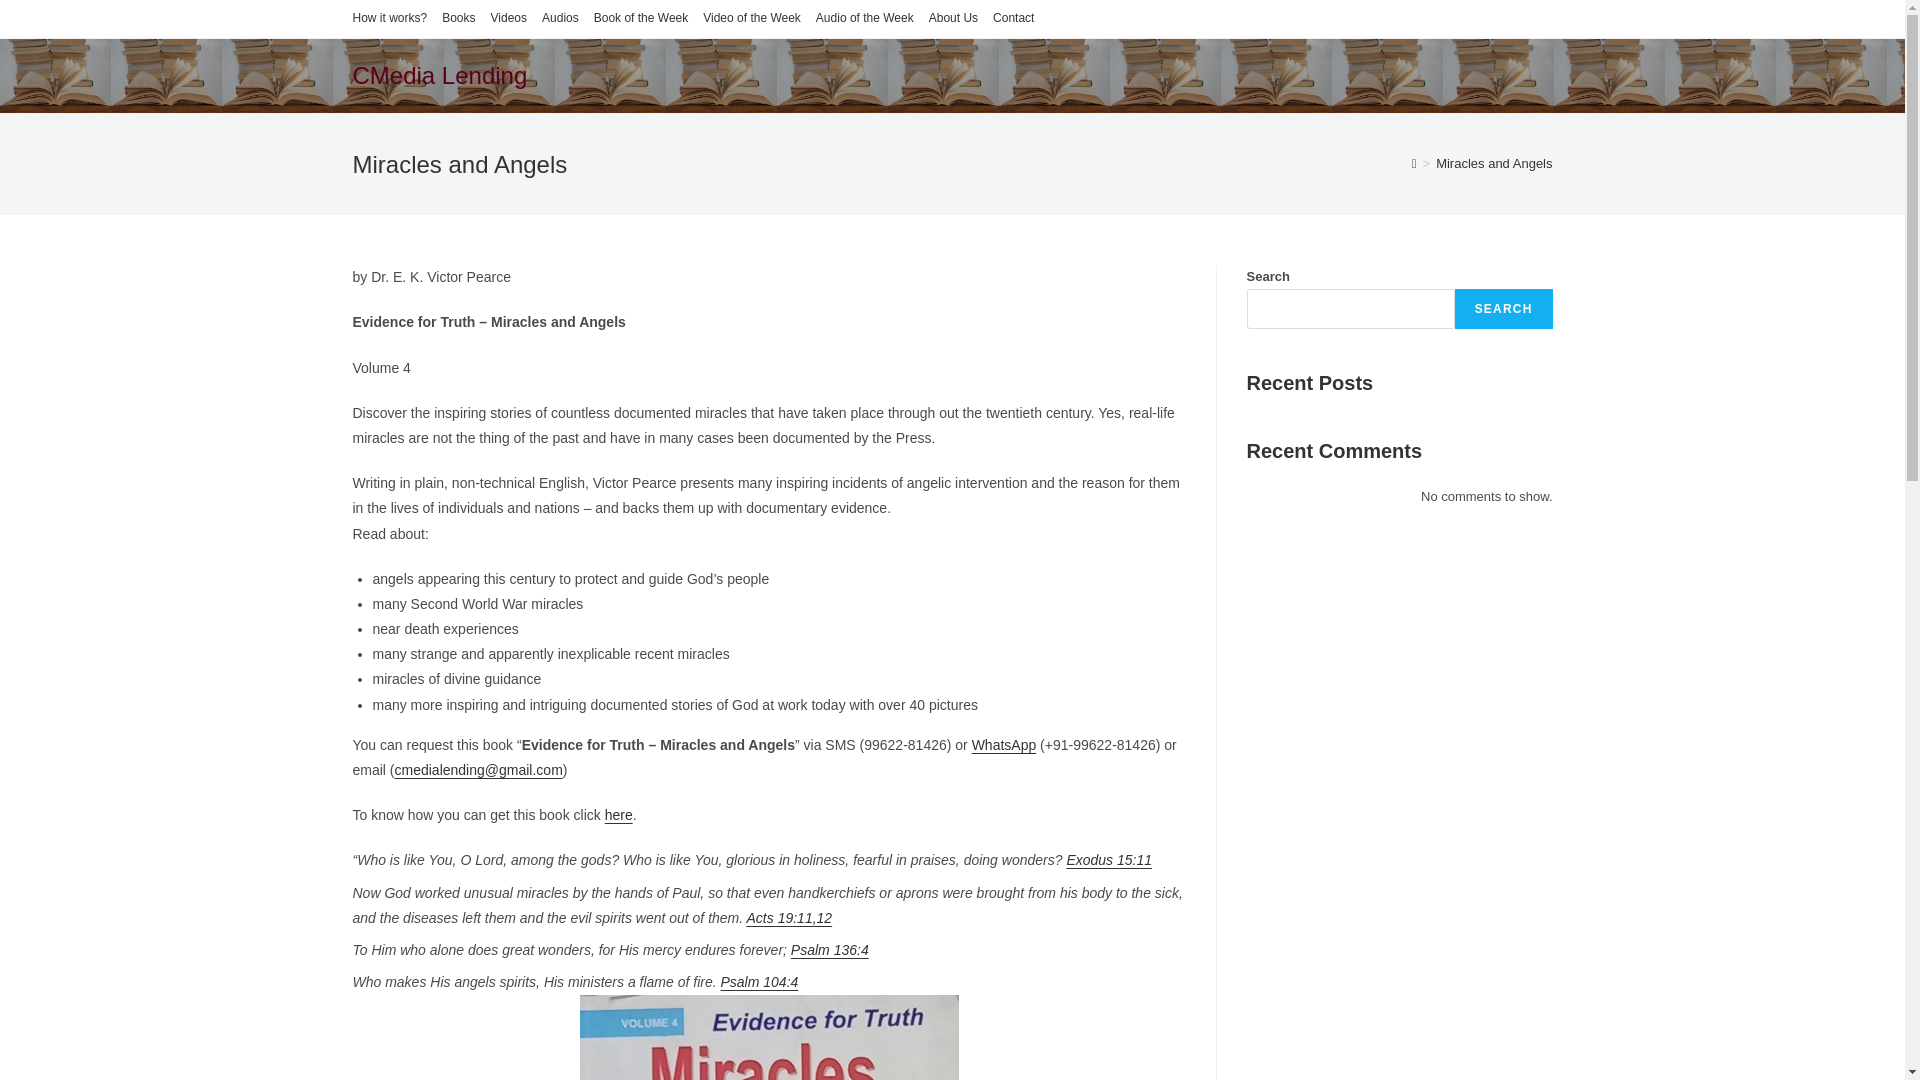  Describe the element at coordinates (458, 18) in the screenshot. I see `Books` at that location.